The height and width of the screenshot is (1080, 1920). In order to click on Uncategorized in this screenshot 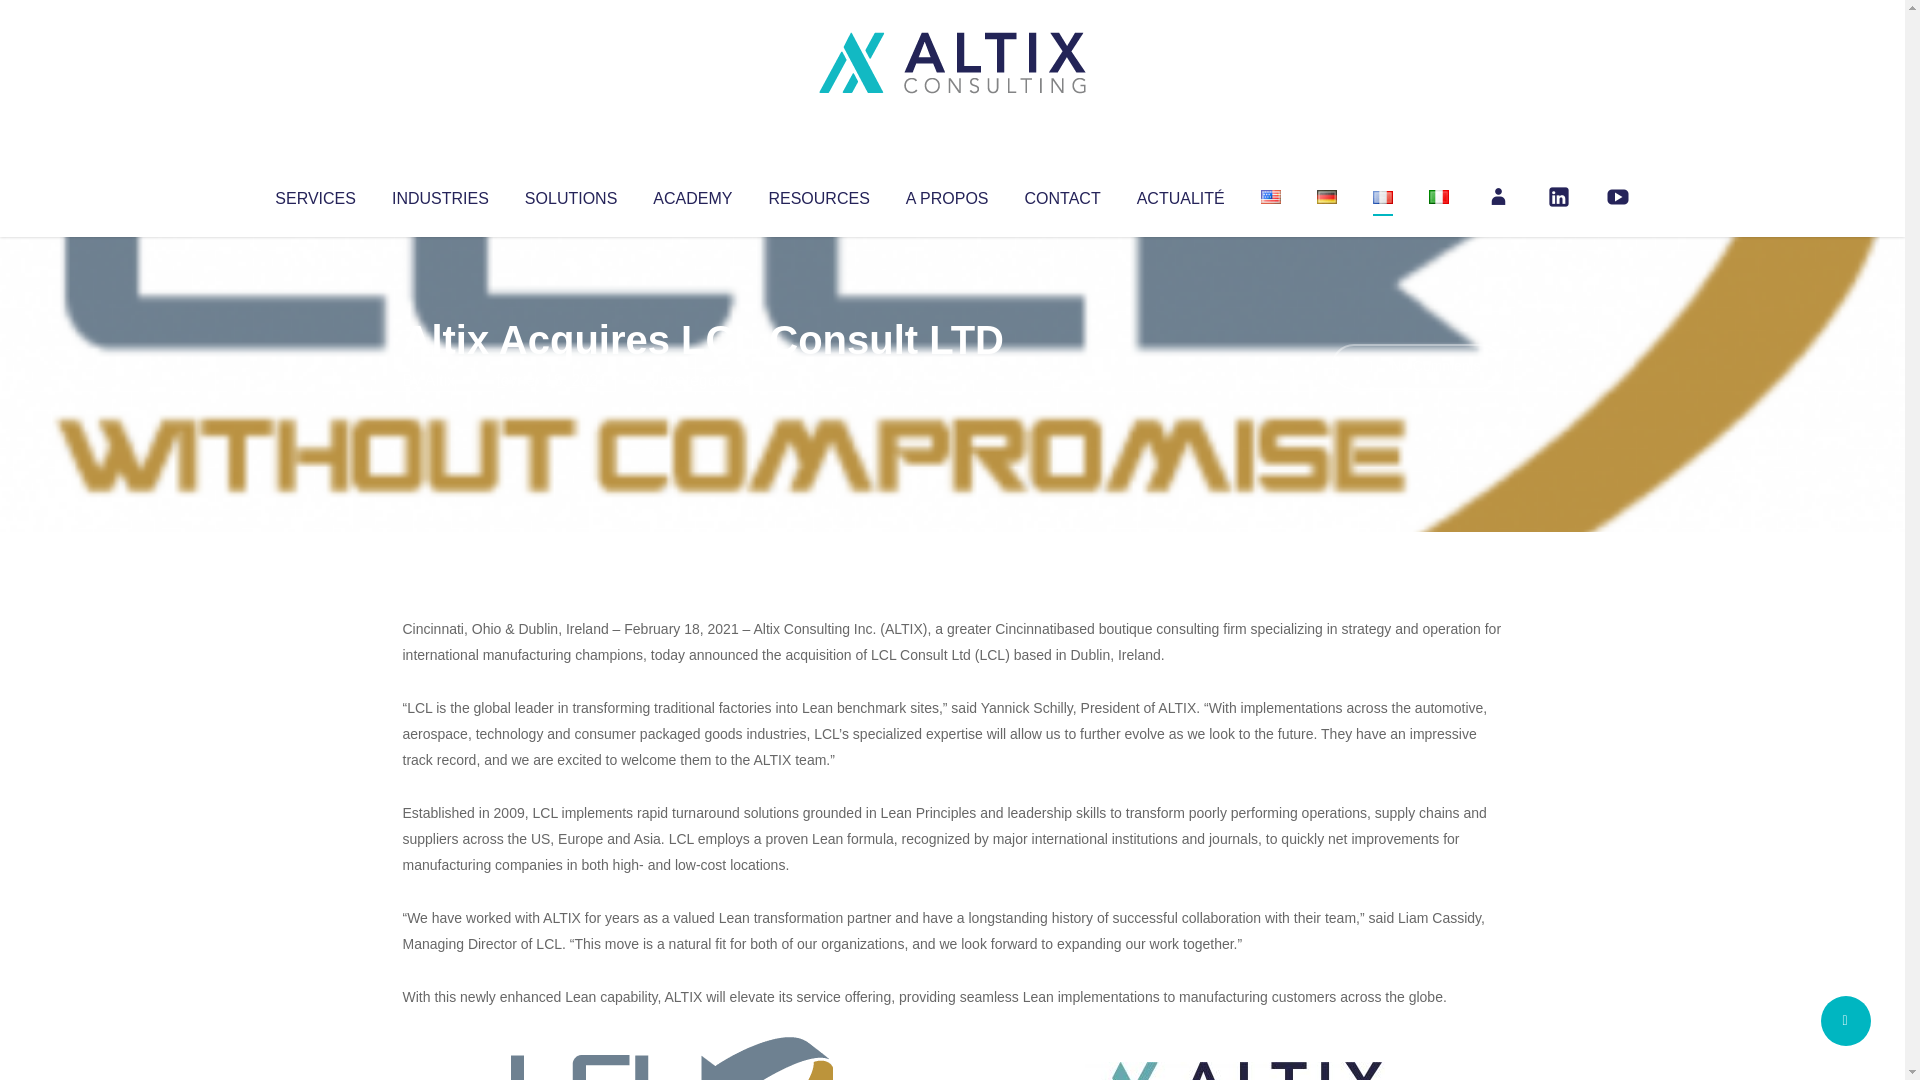, I will do `click(699, 380)`.